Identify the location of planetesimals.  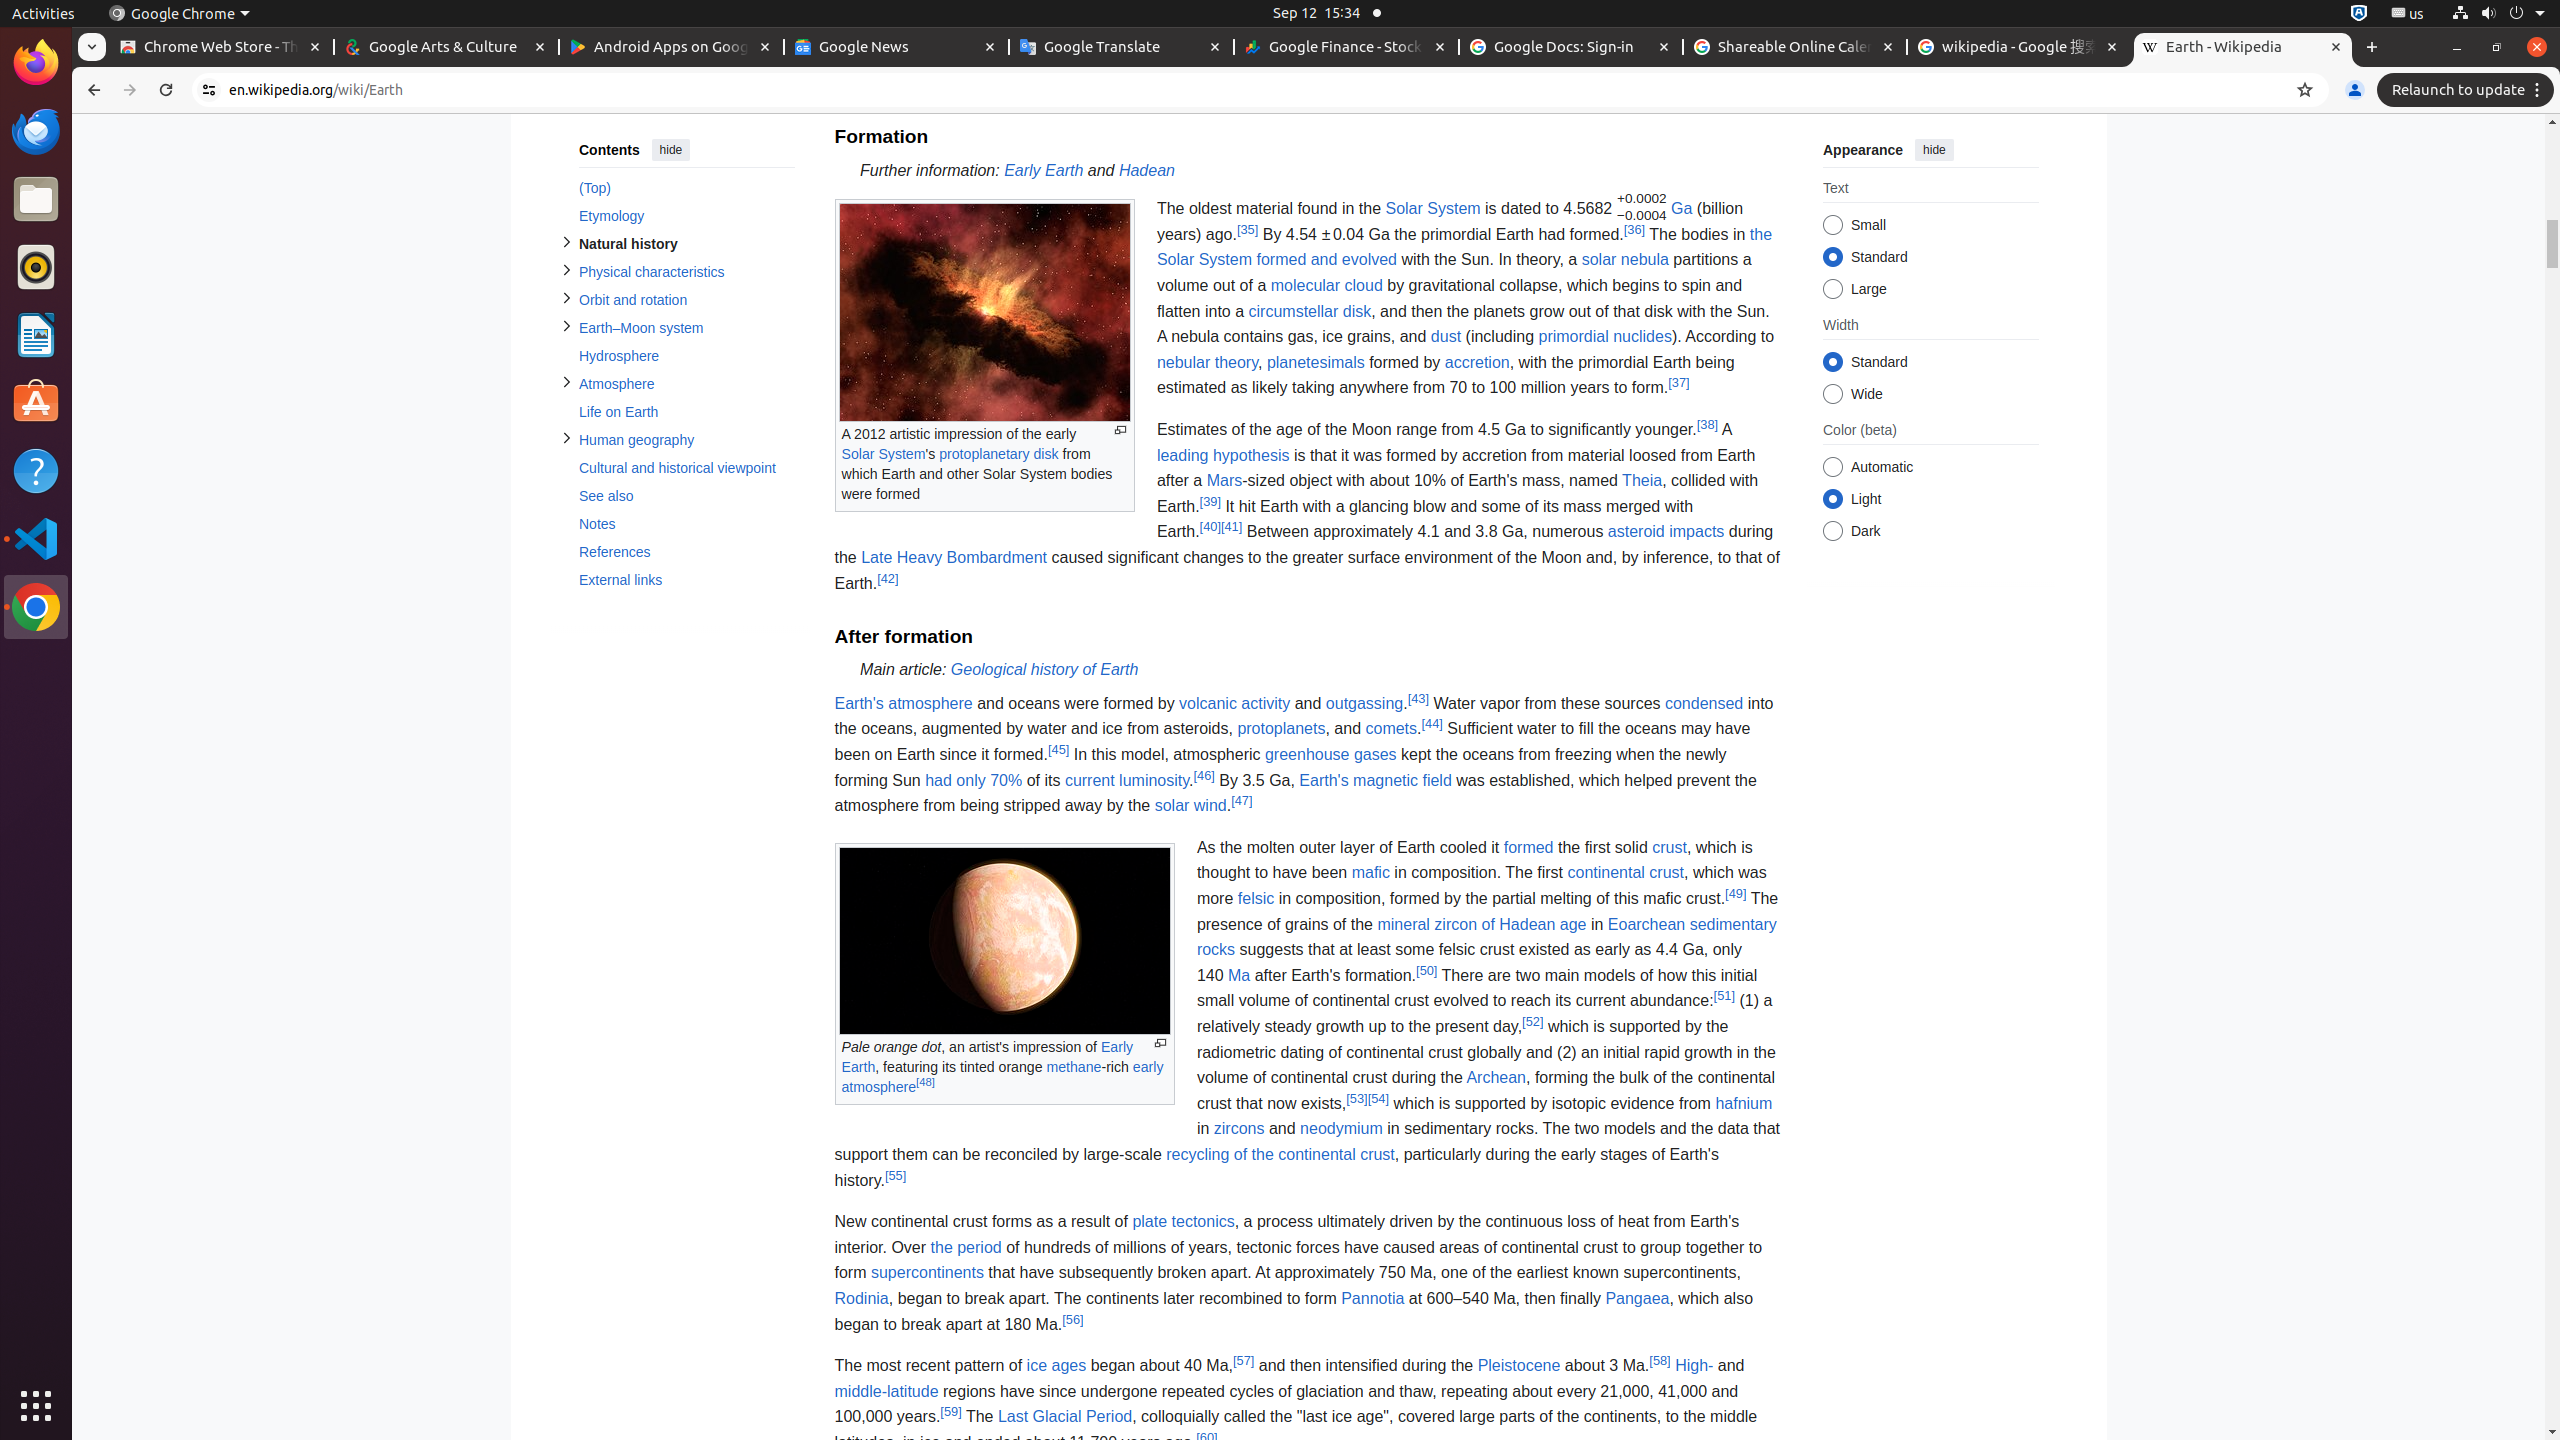
(1316, 362).